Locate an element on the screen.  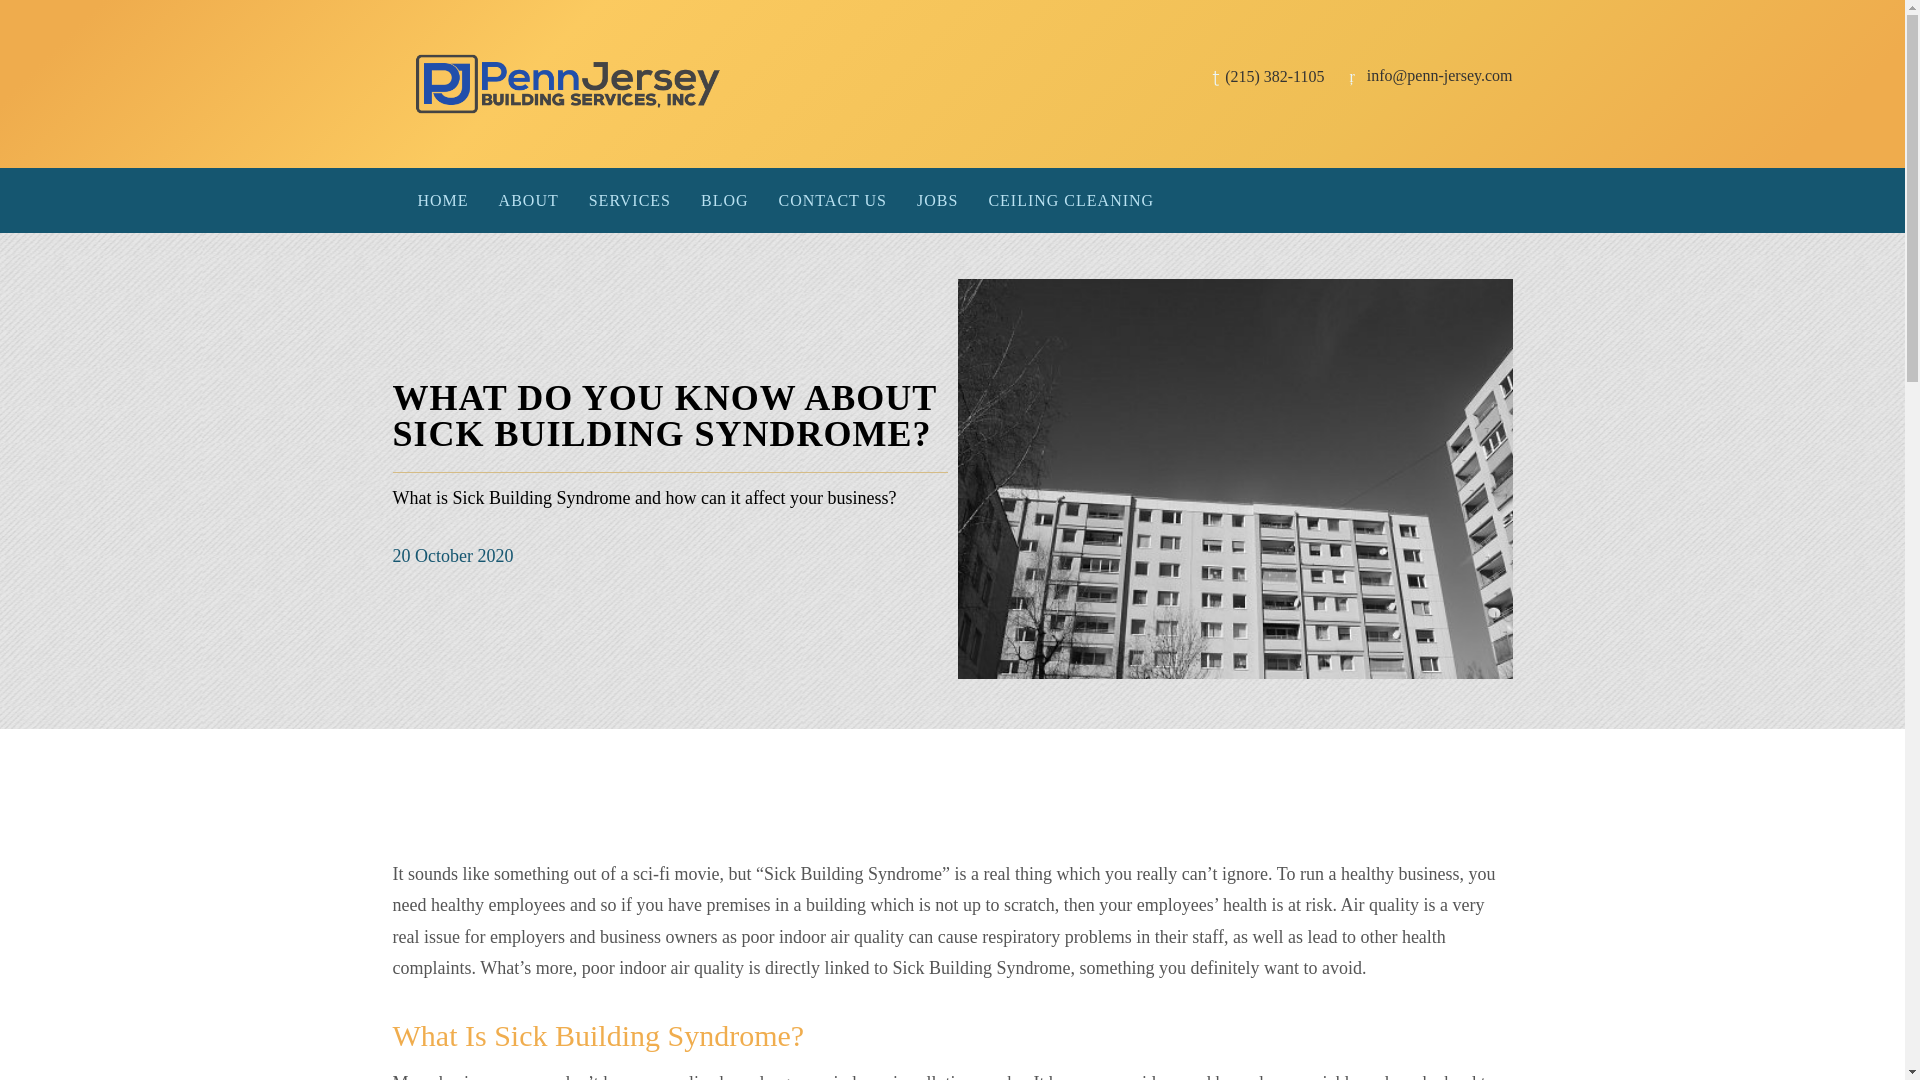
Cleaning Jobs Philadelphia is located at coordinates (938, 201).